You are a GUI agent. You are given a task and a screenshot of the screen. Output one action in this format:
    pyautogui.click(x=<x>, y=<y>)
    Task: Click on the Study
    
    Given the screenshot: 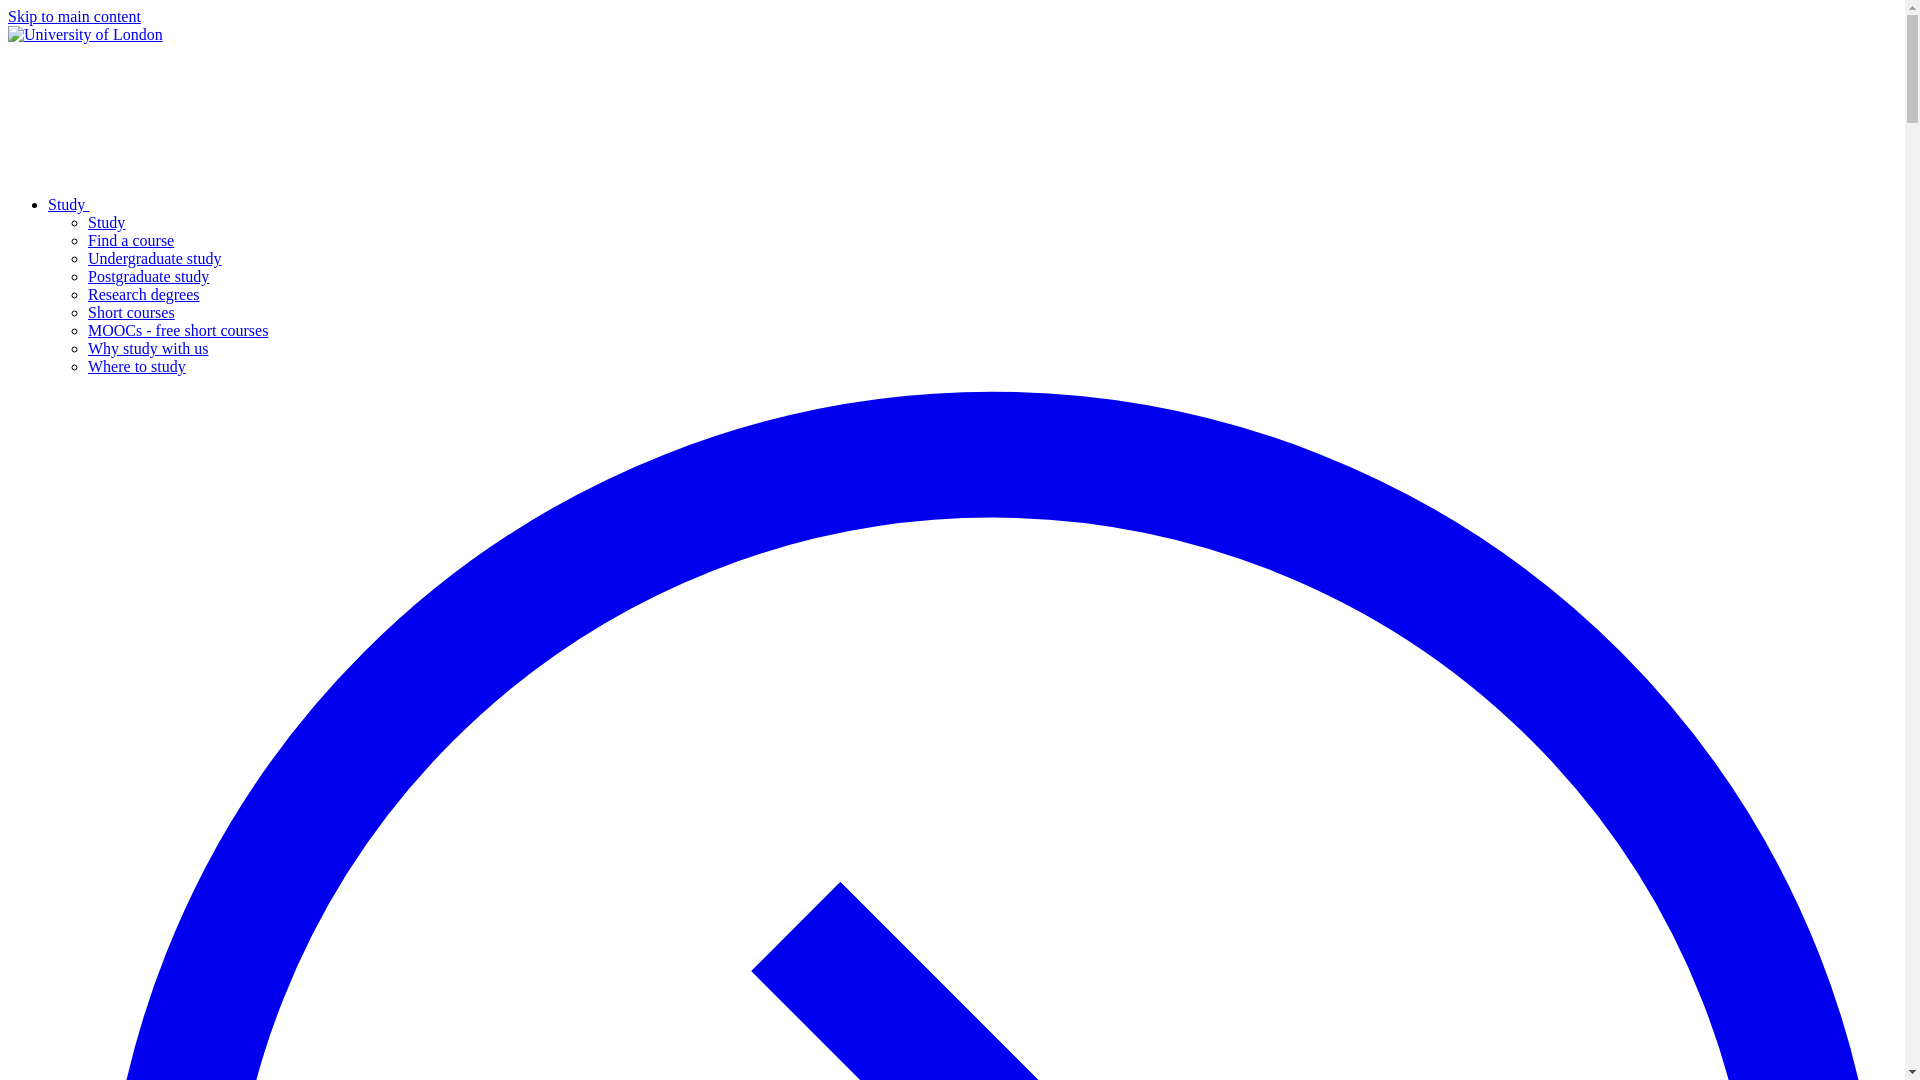 What is the action you would take?
    pyautogui.click(x=218, y=204)
    